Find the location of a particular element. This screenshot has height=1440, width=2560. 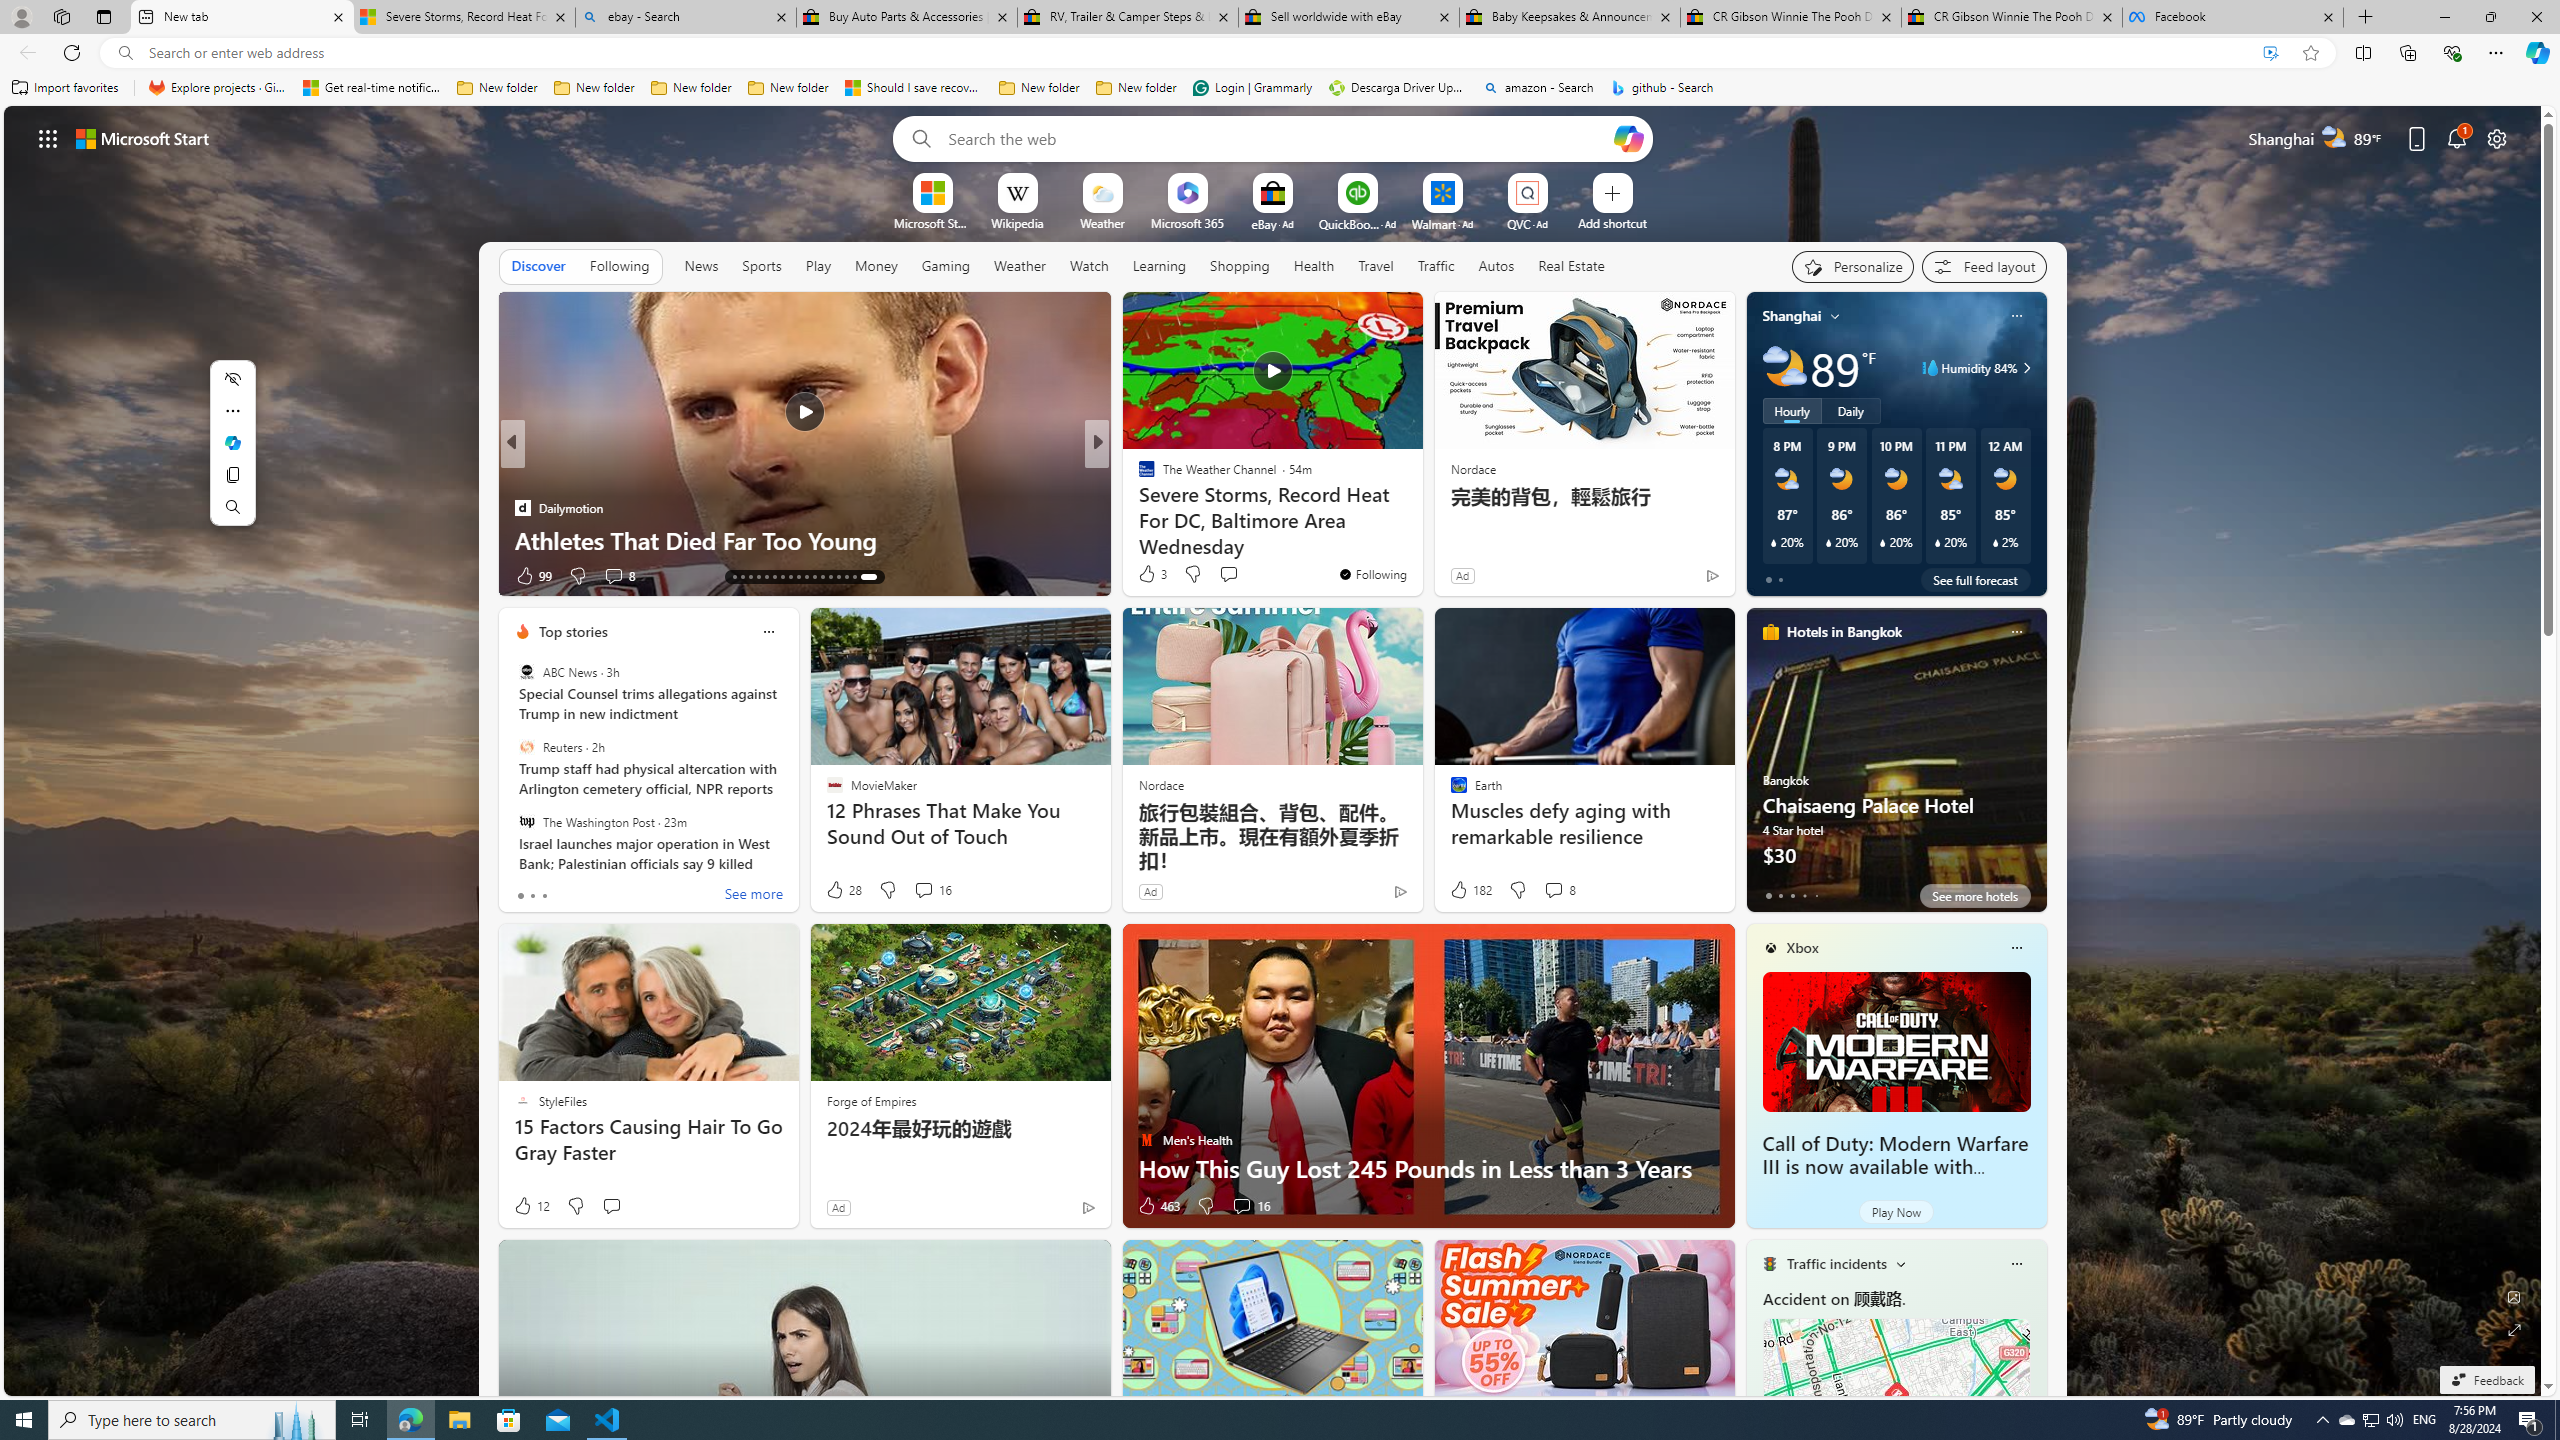

Microsoft start is located at coordinates (143, 138).